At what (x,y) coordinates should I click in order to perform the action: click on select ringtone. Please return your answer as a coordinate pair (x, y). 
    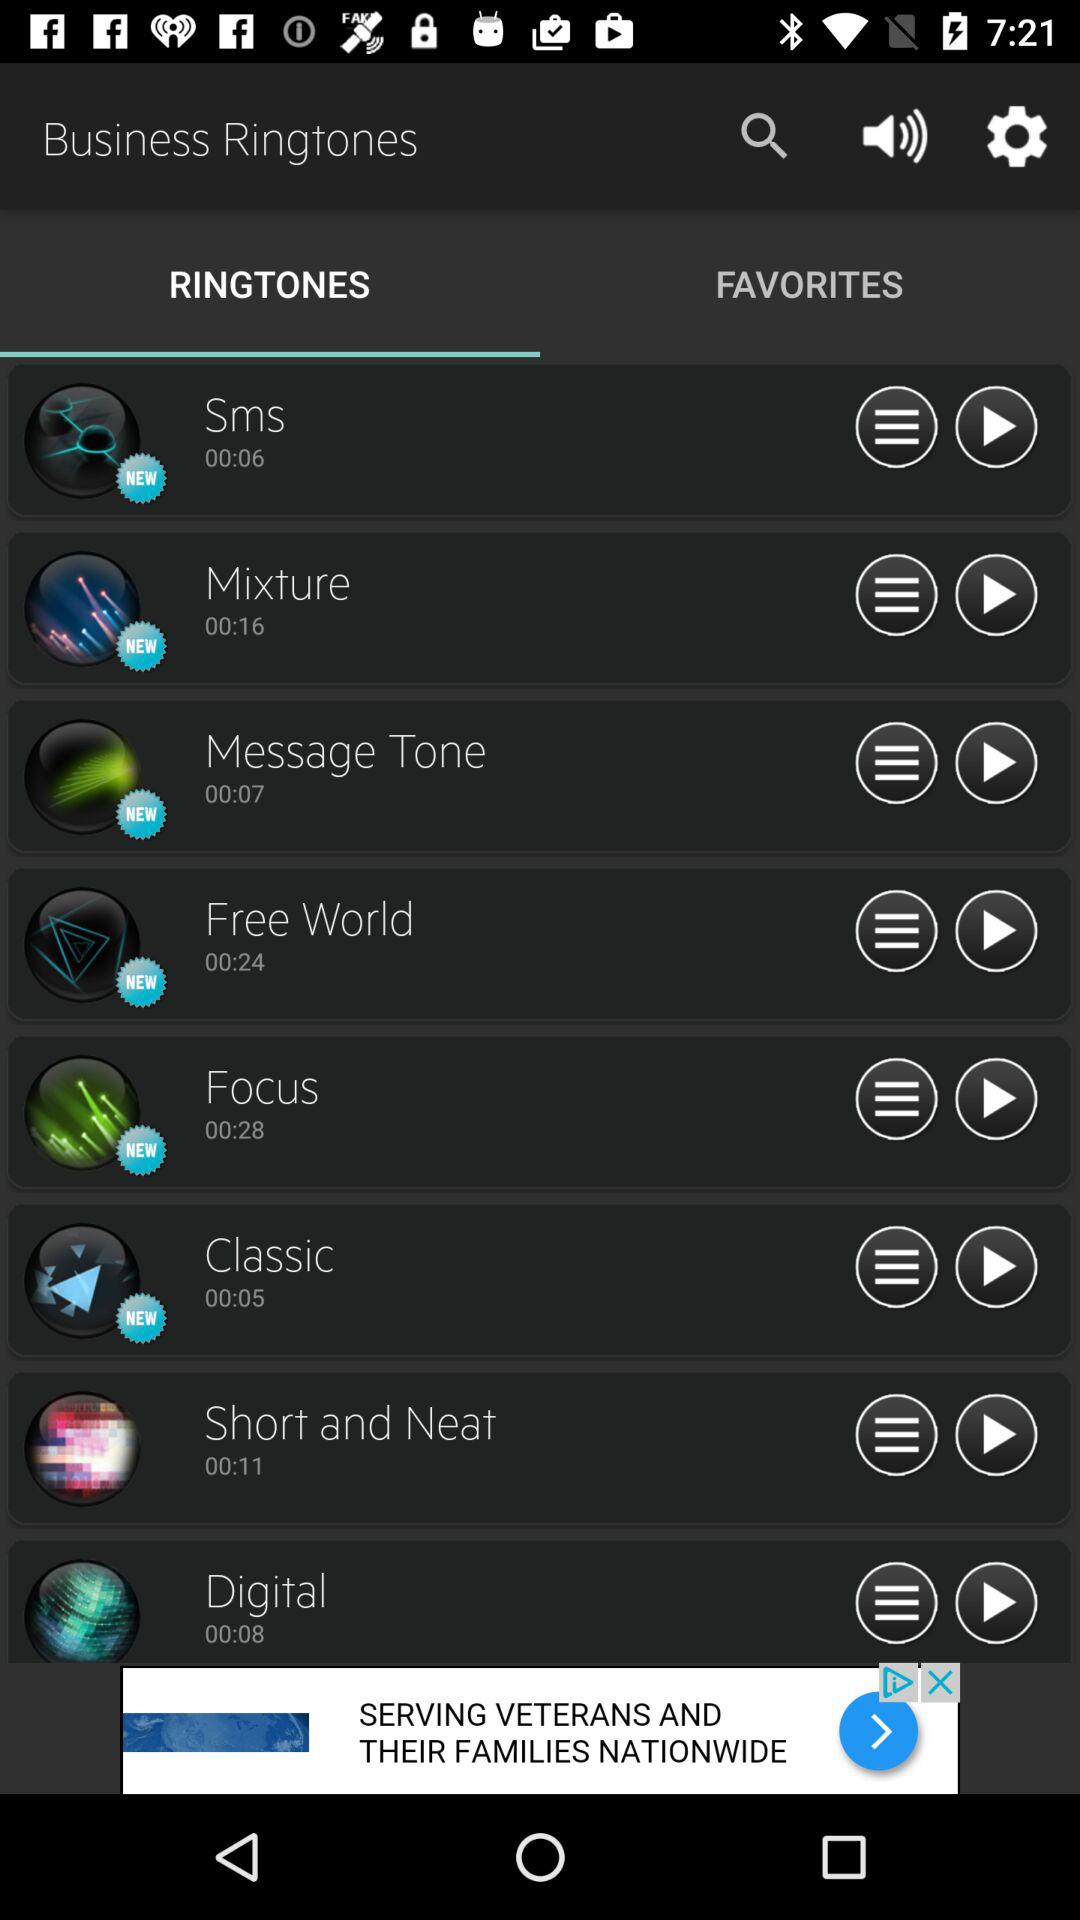
    Looking at the image, I should click on (81, 945).